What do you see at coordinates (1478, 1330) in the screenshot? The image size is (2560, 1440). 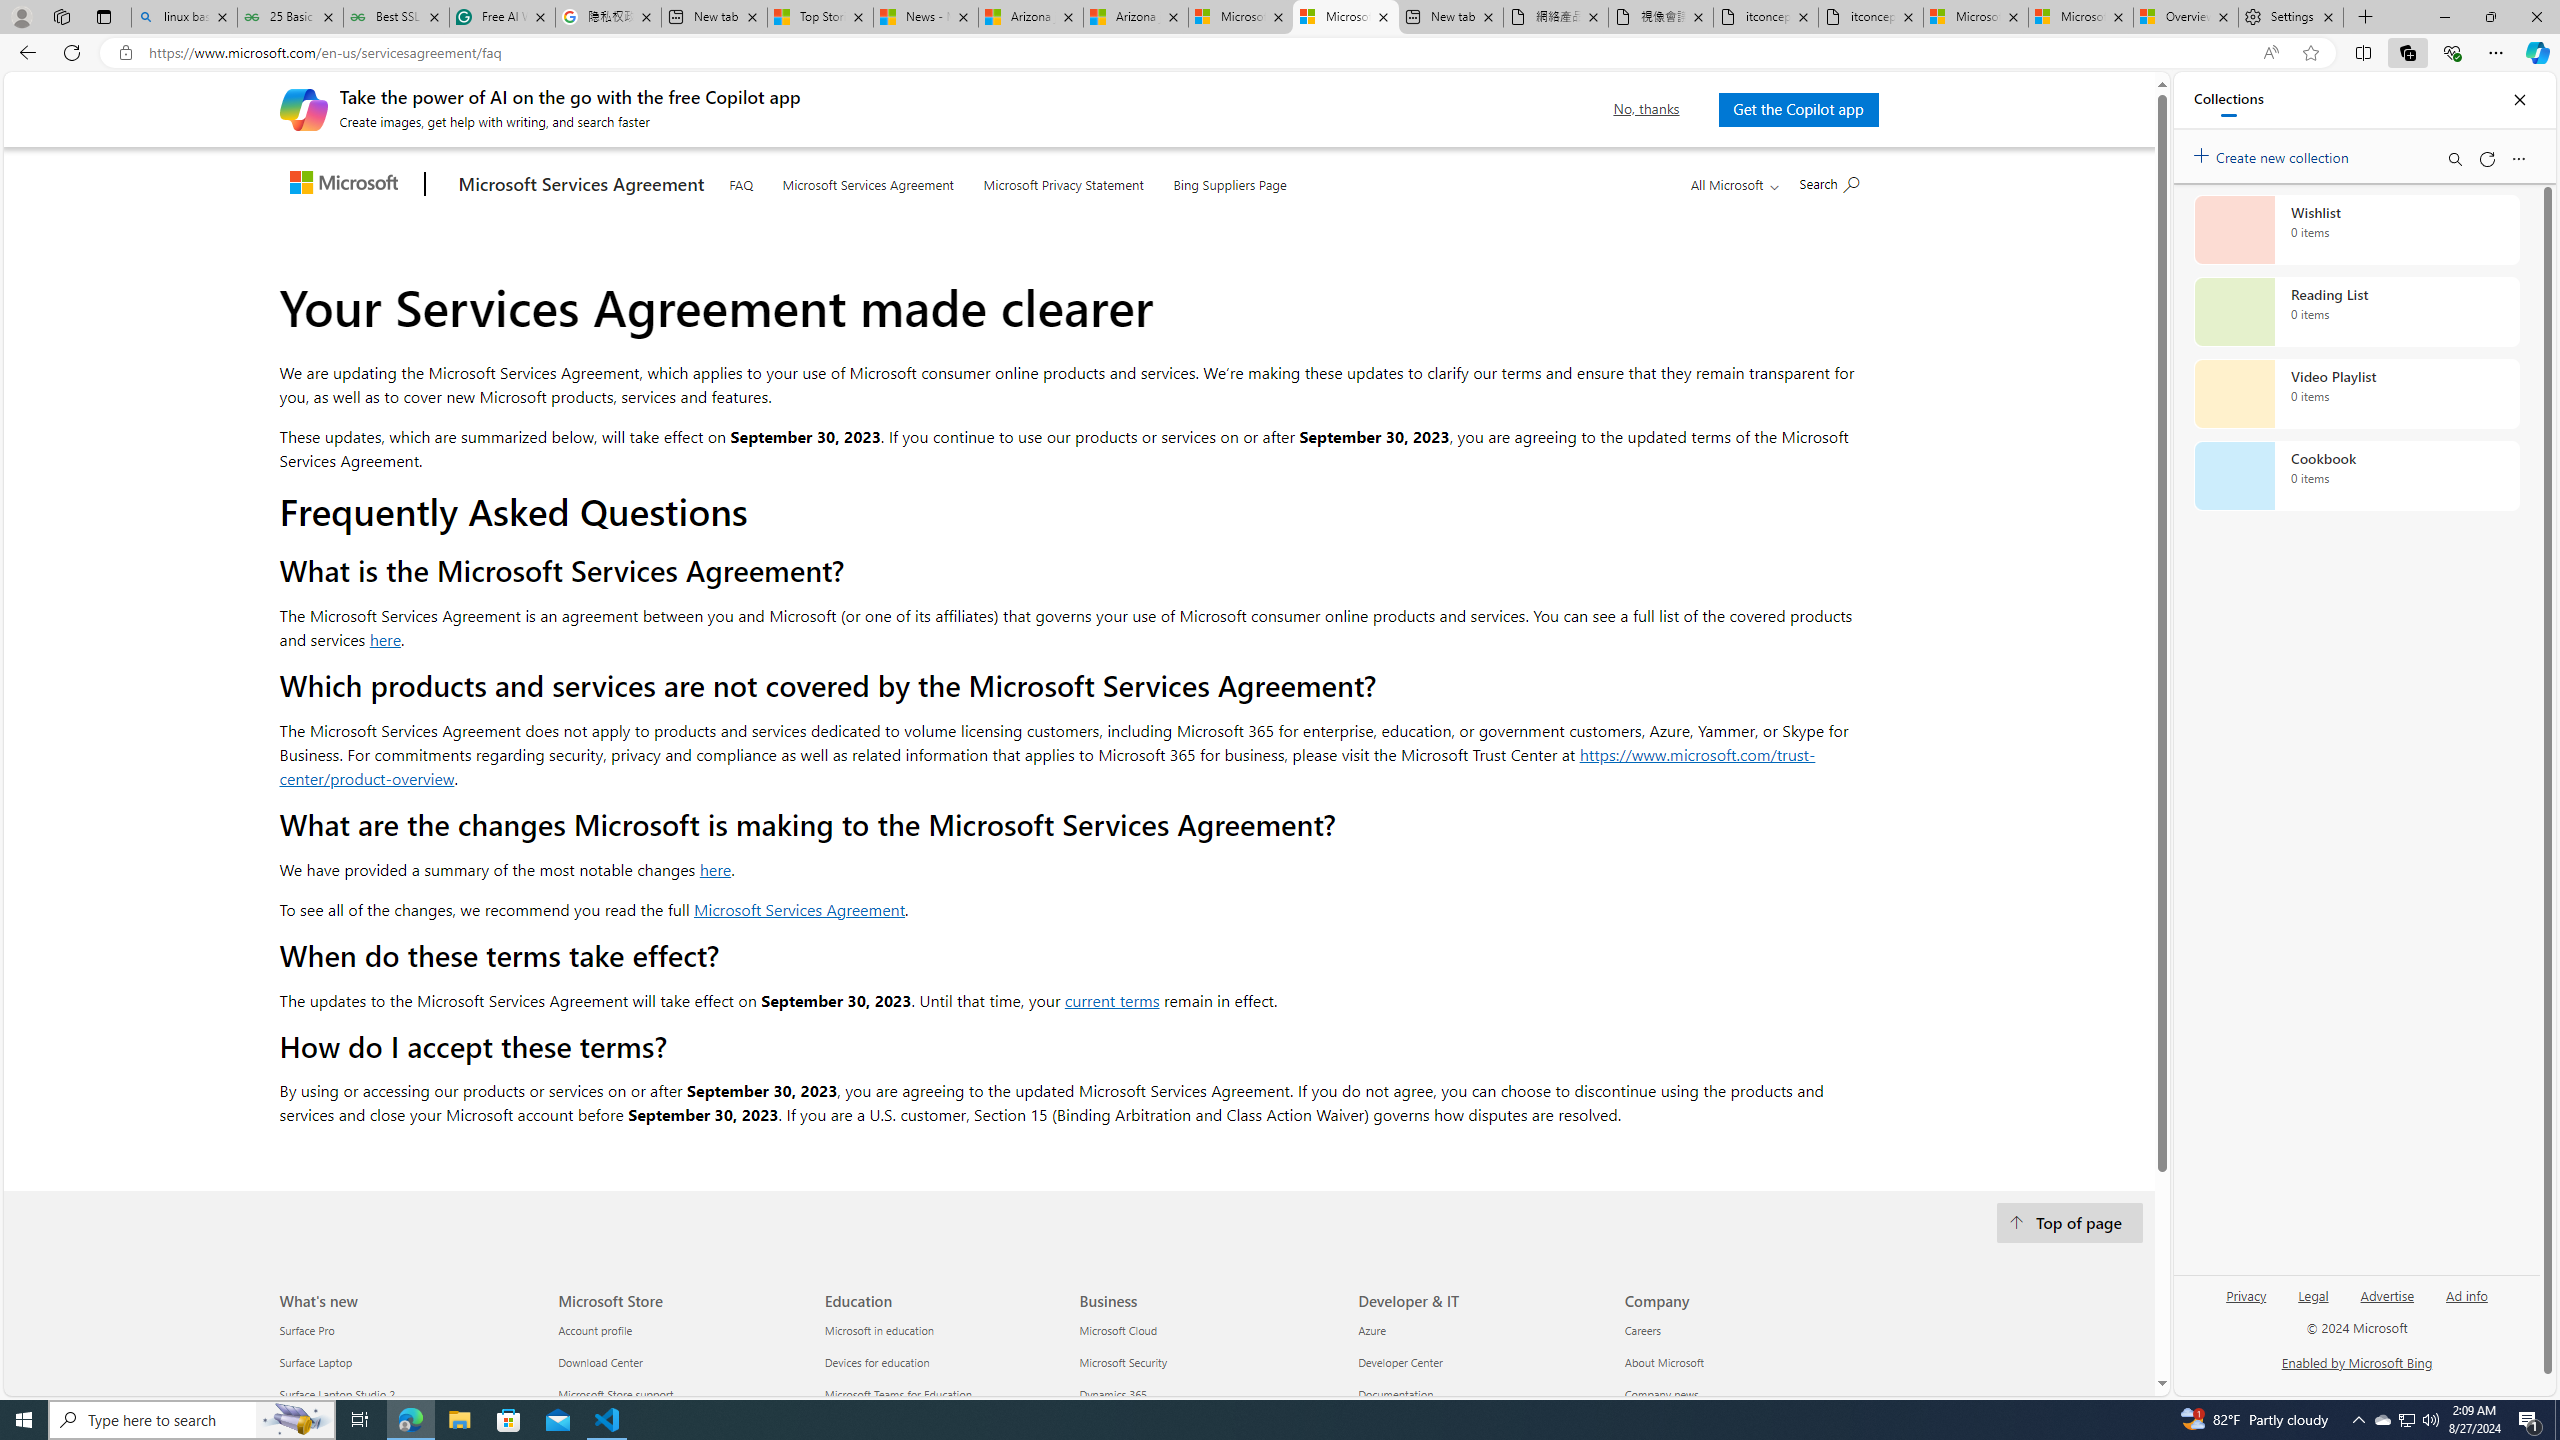 I see `Azure` at bounding box center [1478, 1330].